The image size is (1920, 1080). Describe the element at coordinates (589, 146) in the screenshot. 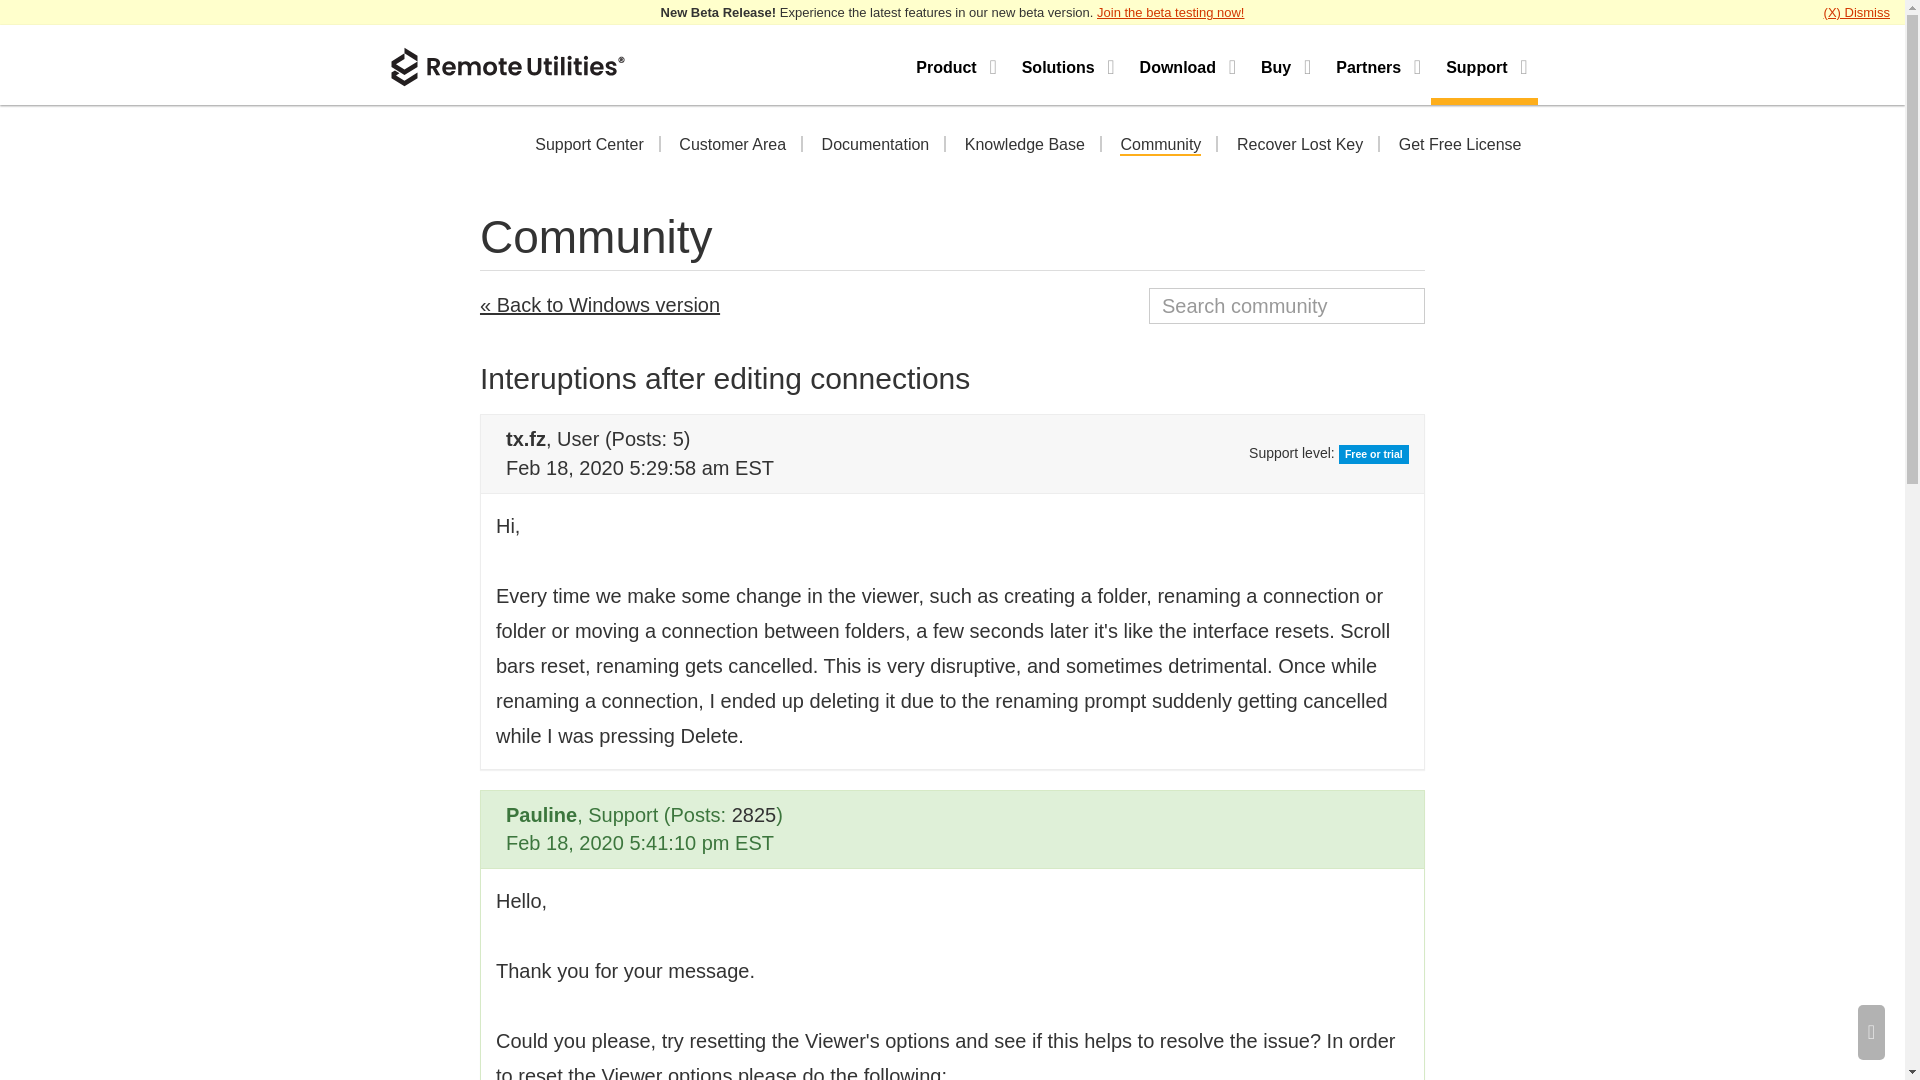

I see `Support Center` at that location.